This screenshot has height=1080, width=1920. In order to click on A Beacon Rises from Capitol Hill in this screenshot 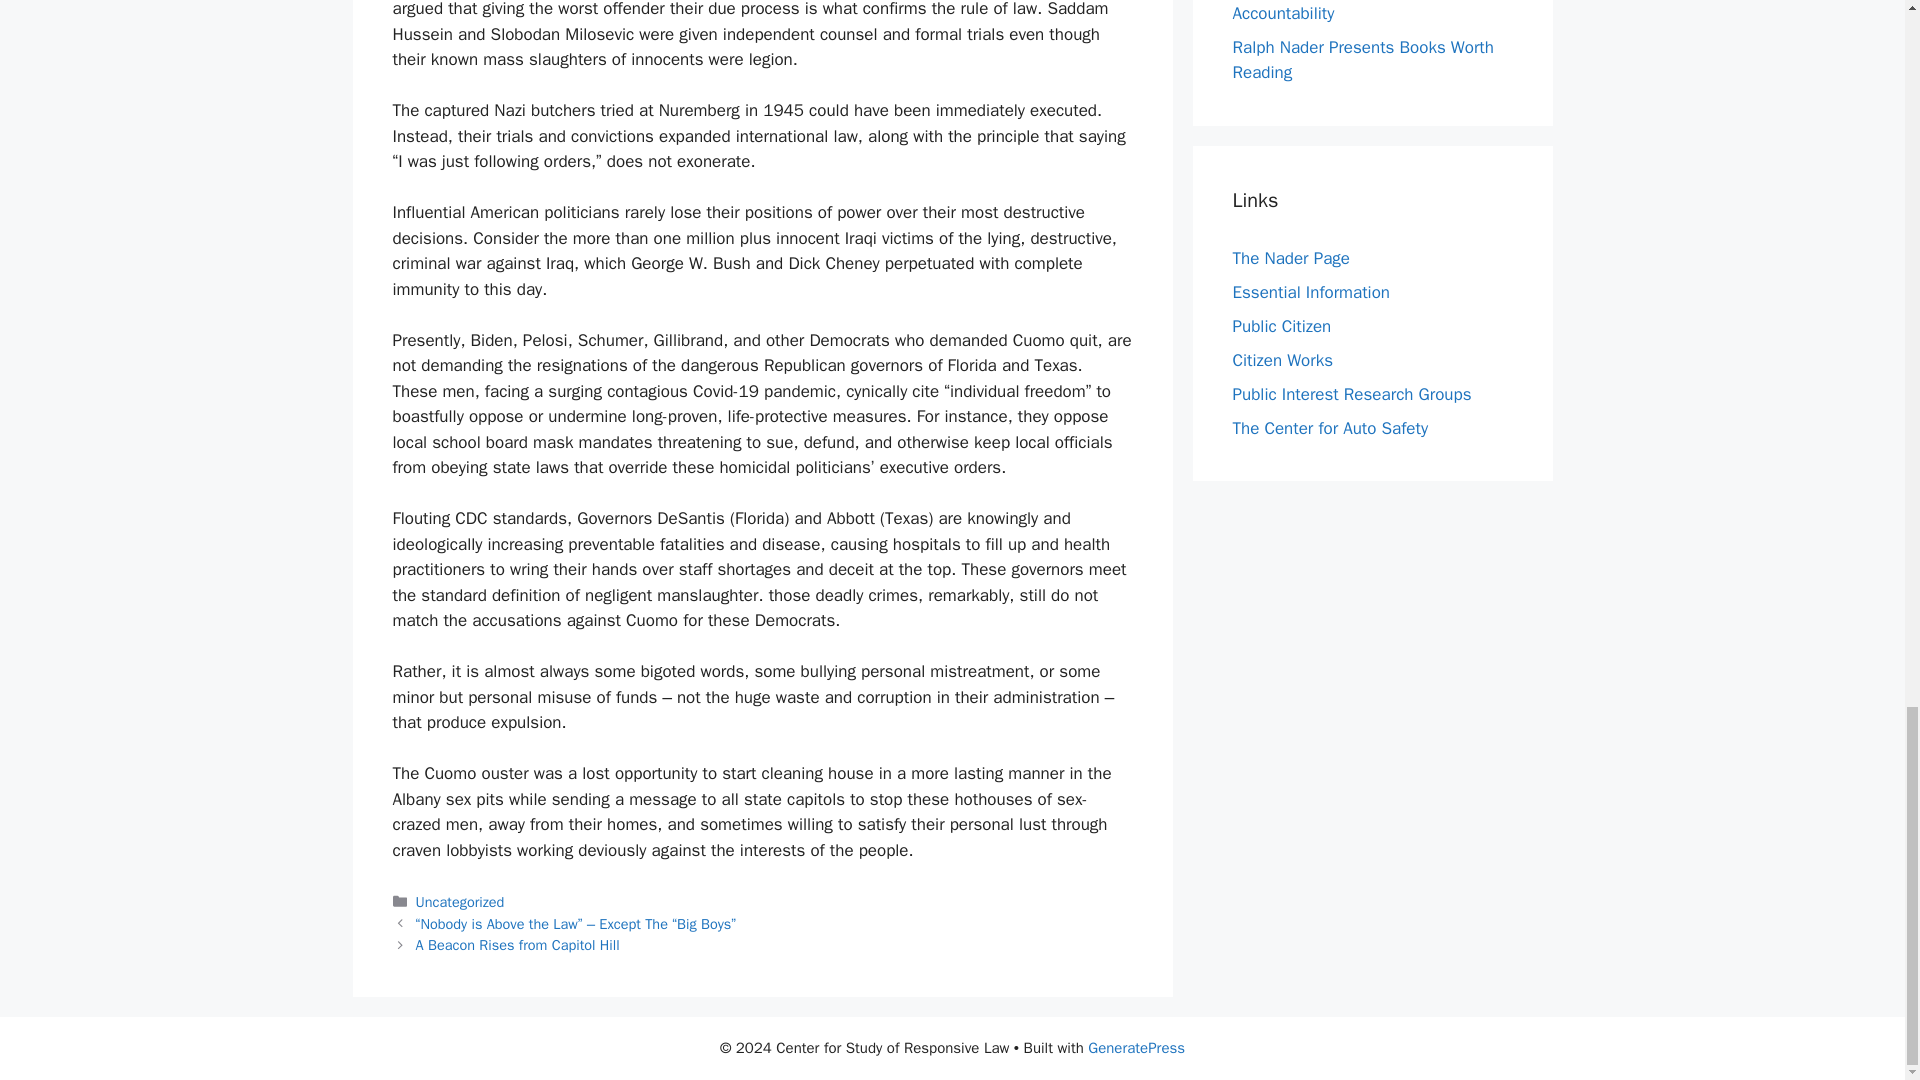, I will do `click(518, 944)`.